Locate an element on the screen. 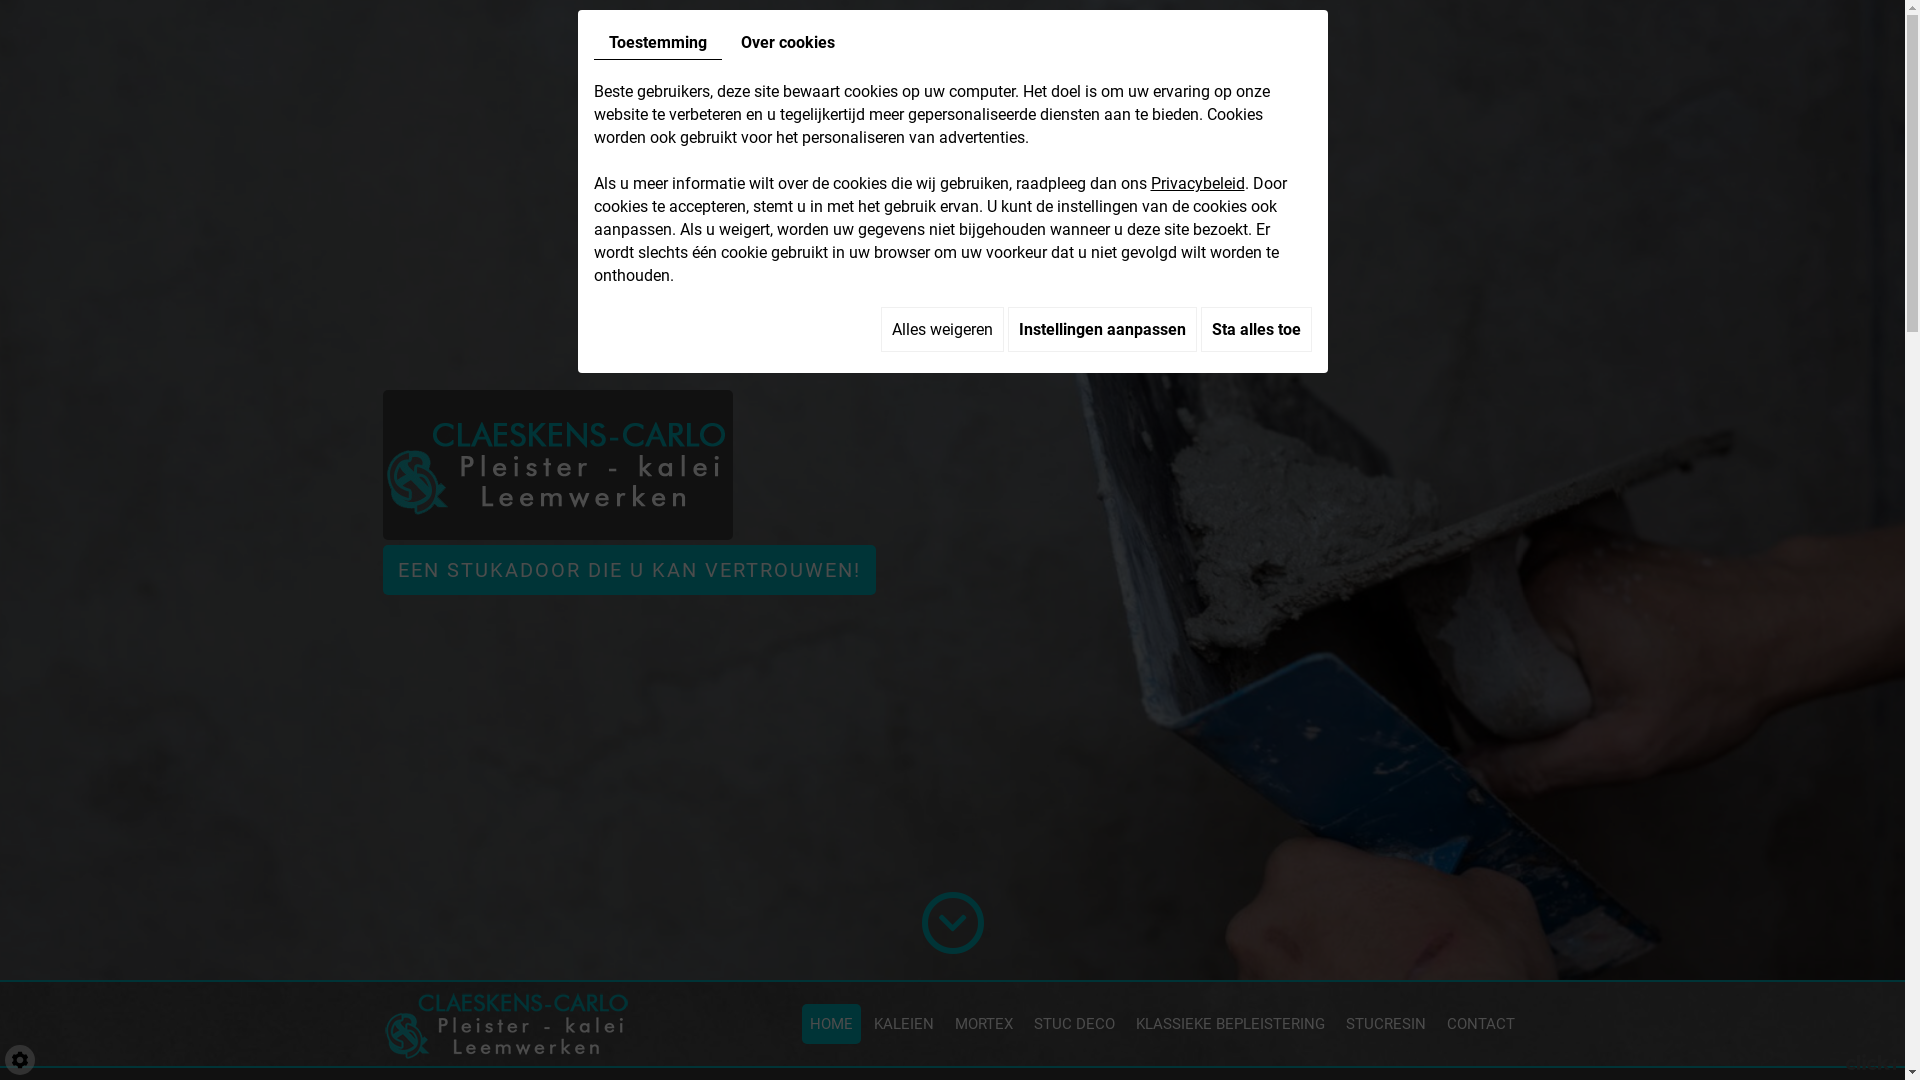 The width and height of the screenshot is (1920, 1080). Over cookies is located at coordinates (788, 42).